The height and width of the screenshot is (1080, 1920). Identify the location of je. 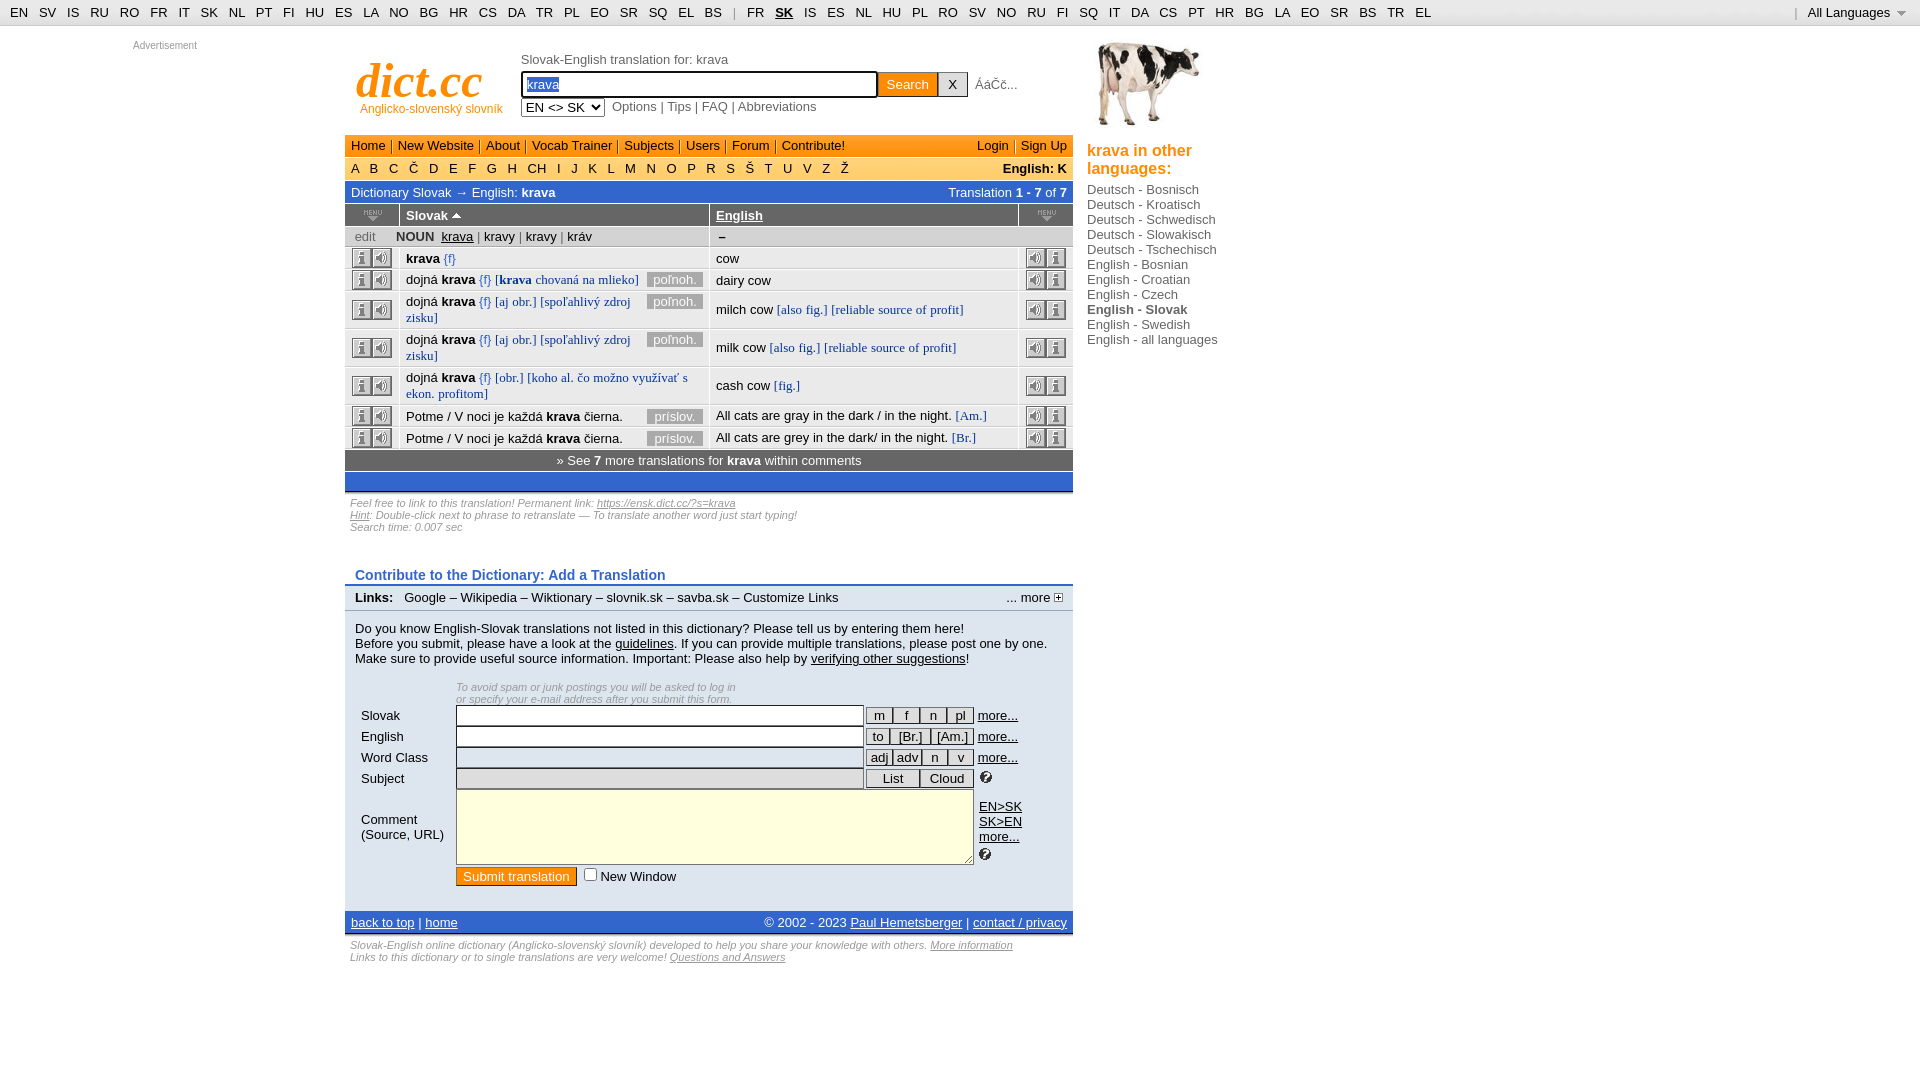
(498, 438).